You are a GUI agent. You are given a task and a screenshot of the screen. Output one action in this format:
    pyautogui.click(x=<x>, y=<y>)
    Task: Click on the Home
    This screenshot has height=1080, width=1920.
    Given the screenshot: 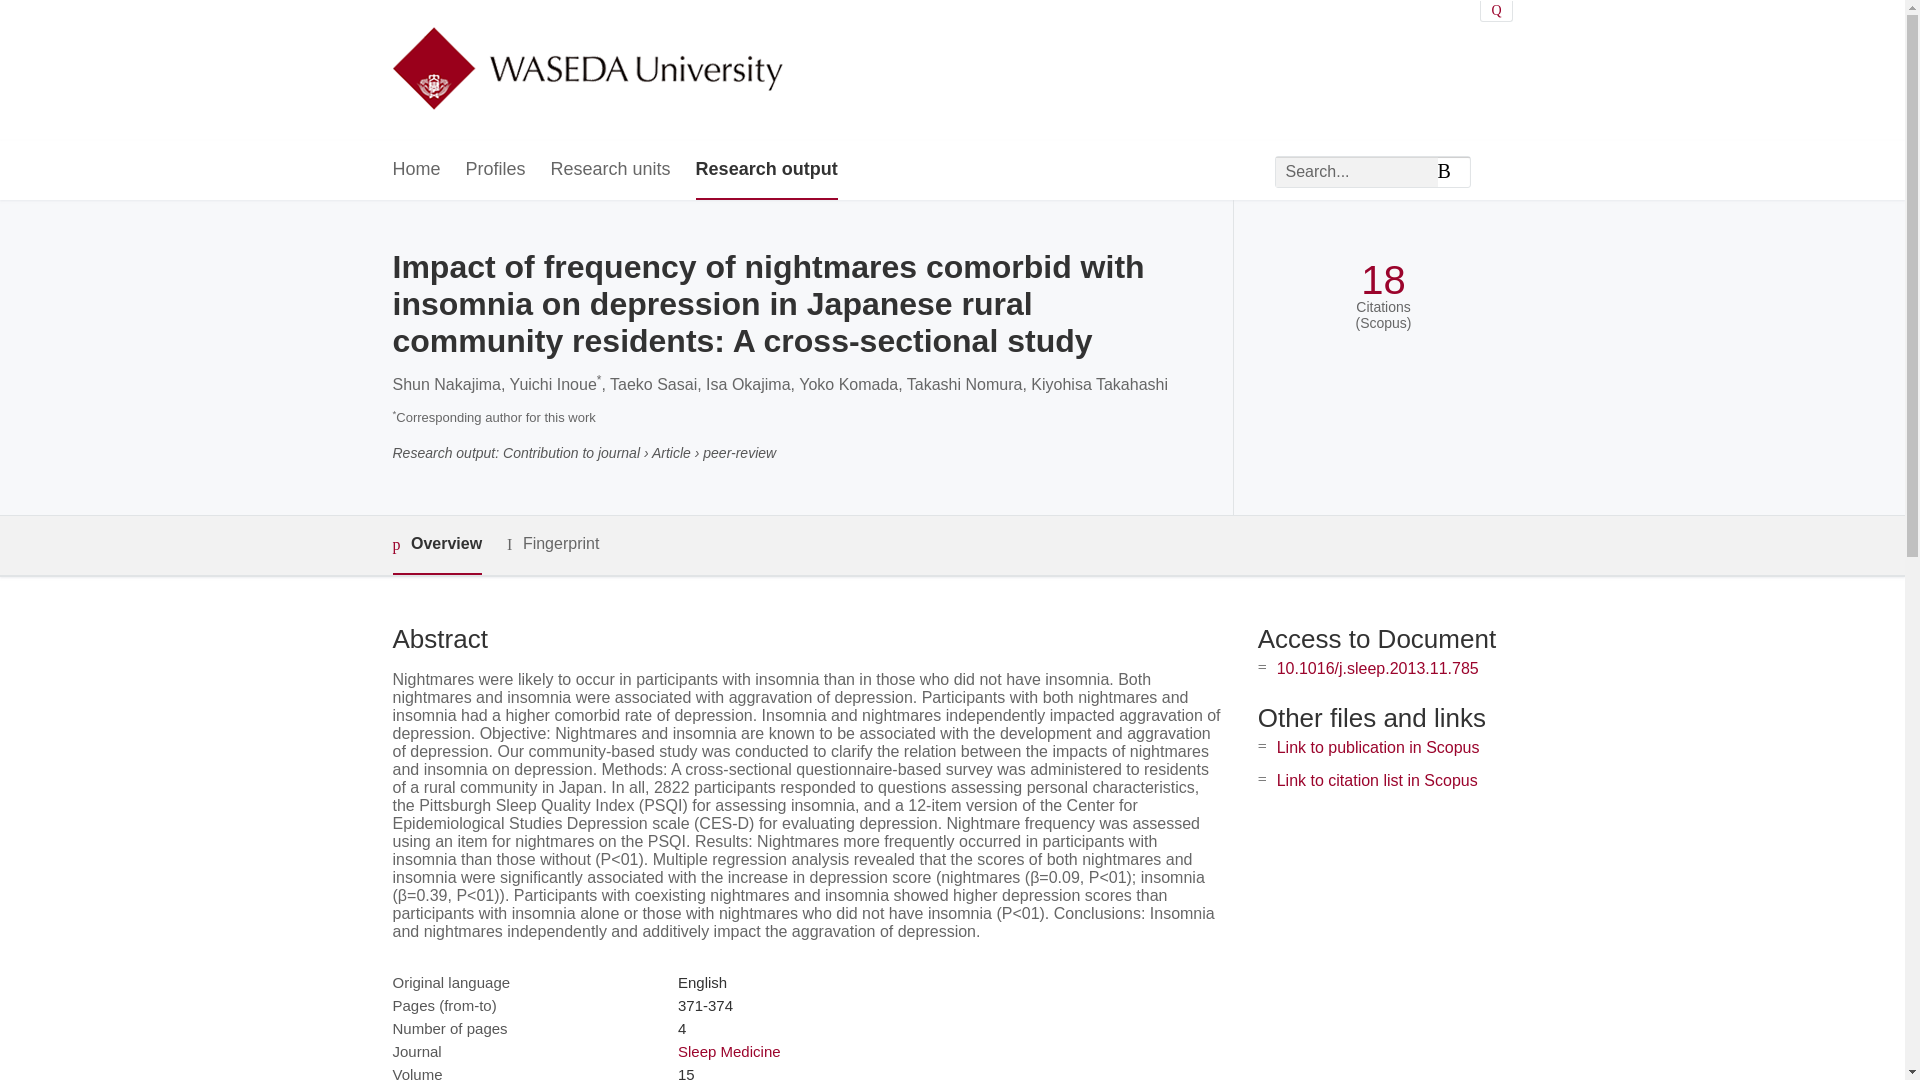 What is the action you would take?
    pyautogui.click(x=415, y=170)
    